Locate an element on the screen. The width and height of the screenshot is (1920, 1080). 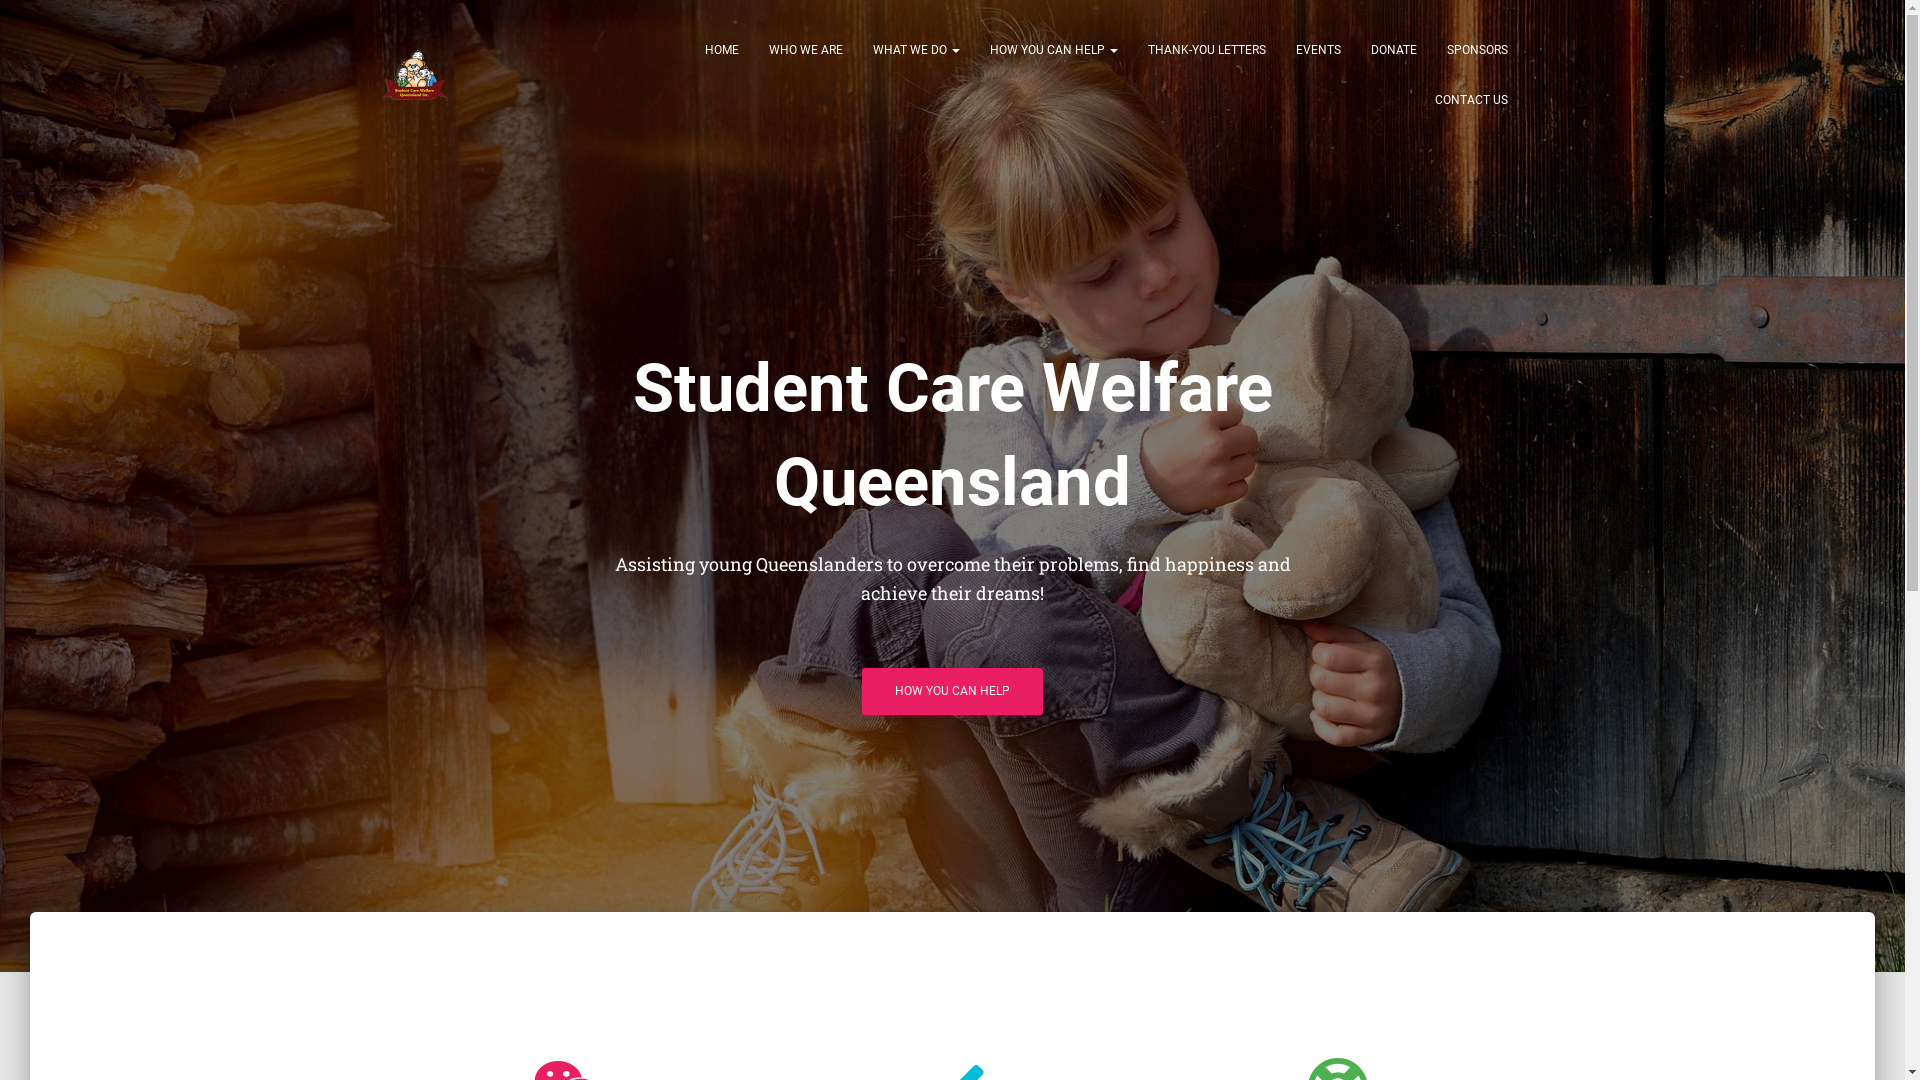
WHAT WE DO is located at coordinates (916, 50).